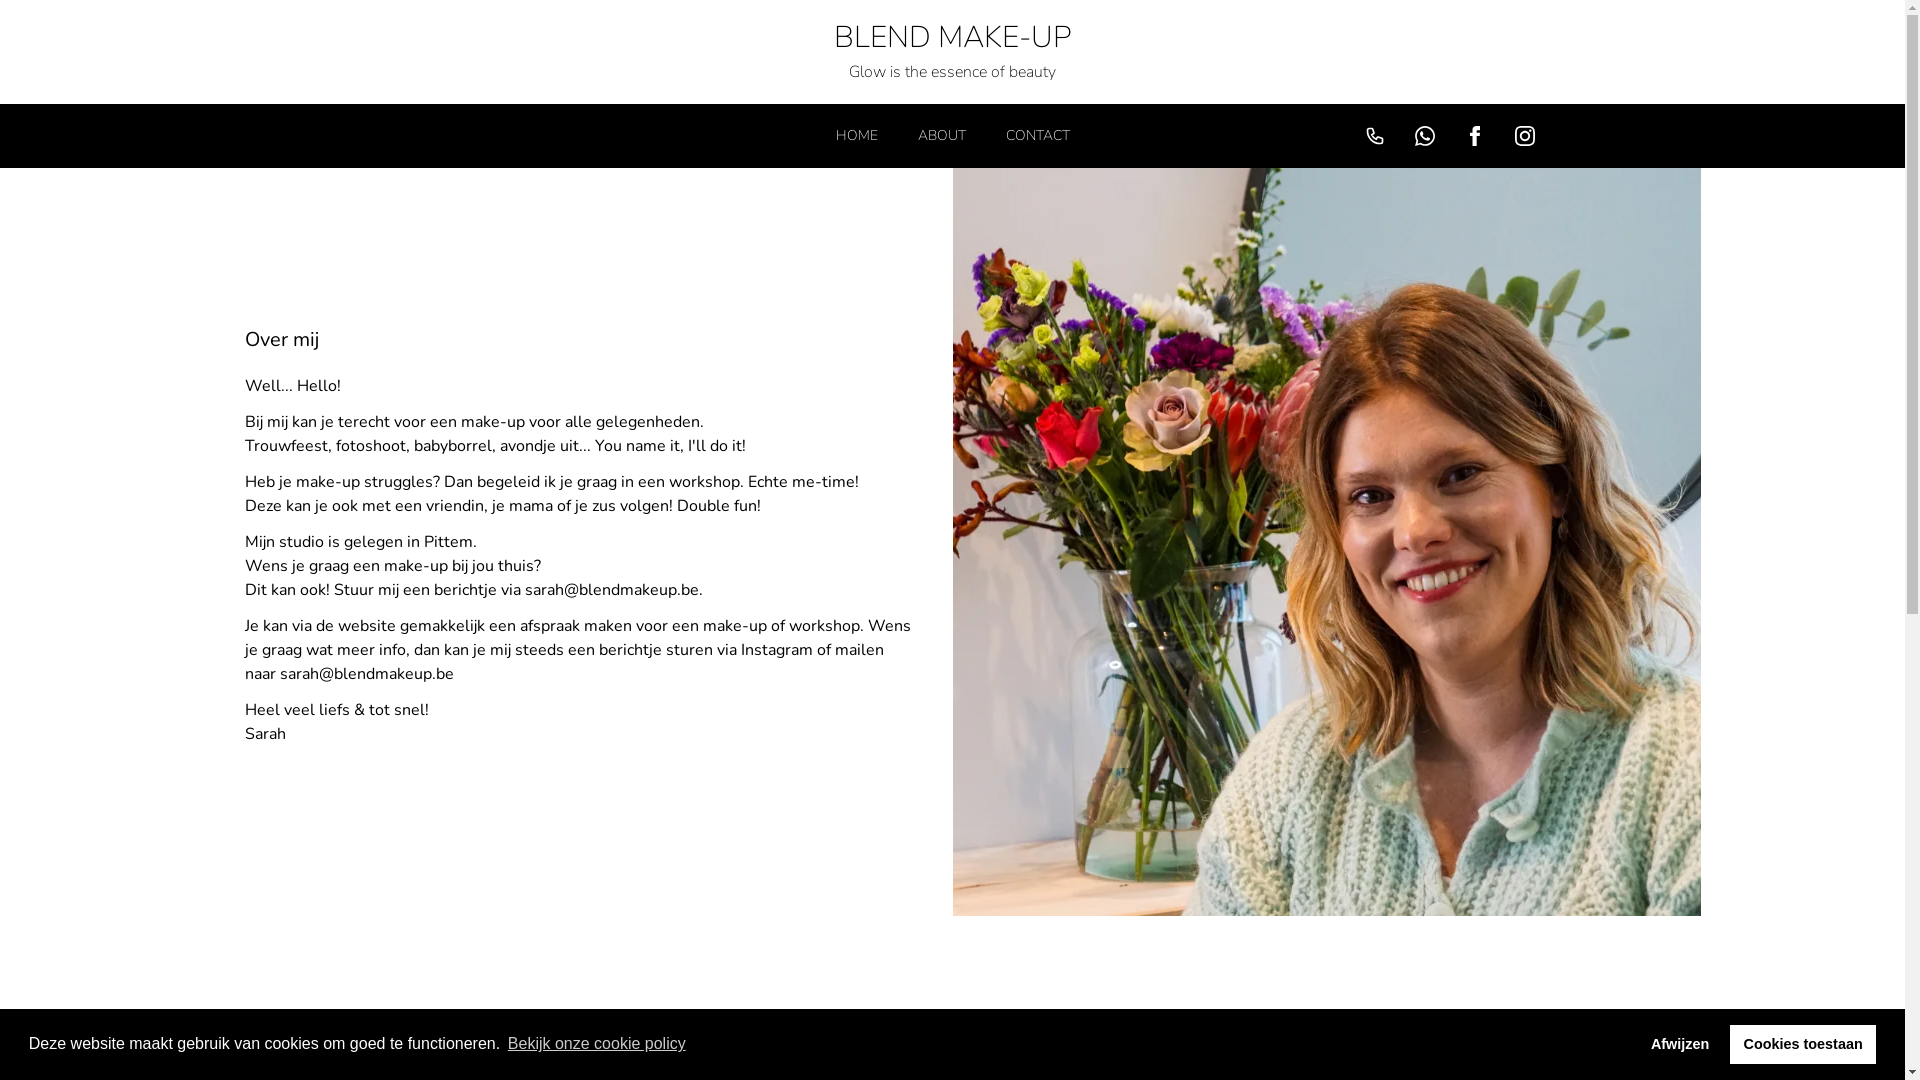 The image size is (1920, 1080). I want to click on Instagram, so click(1527, 136).